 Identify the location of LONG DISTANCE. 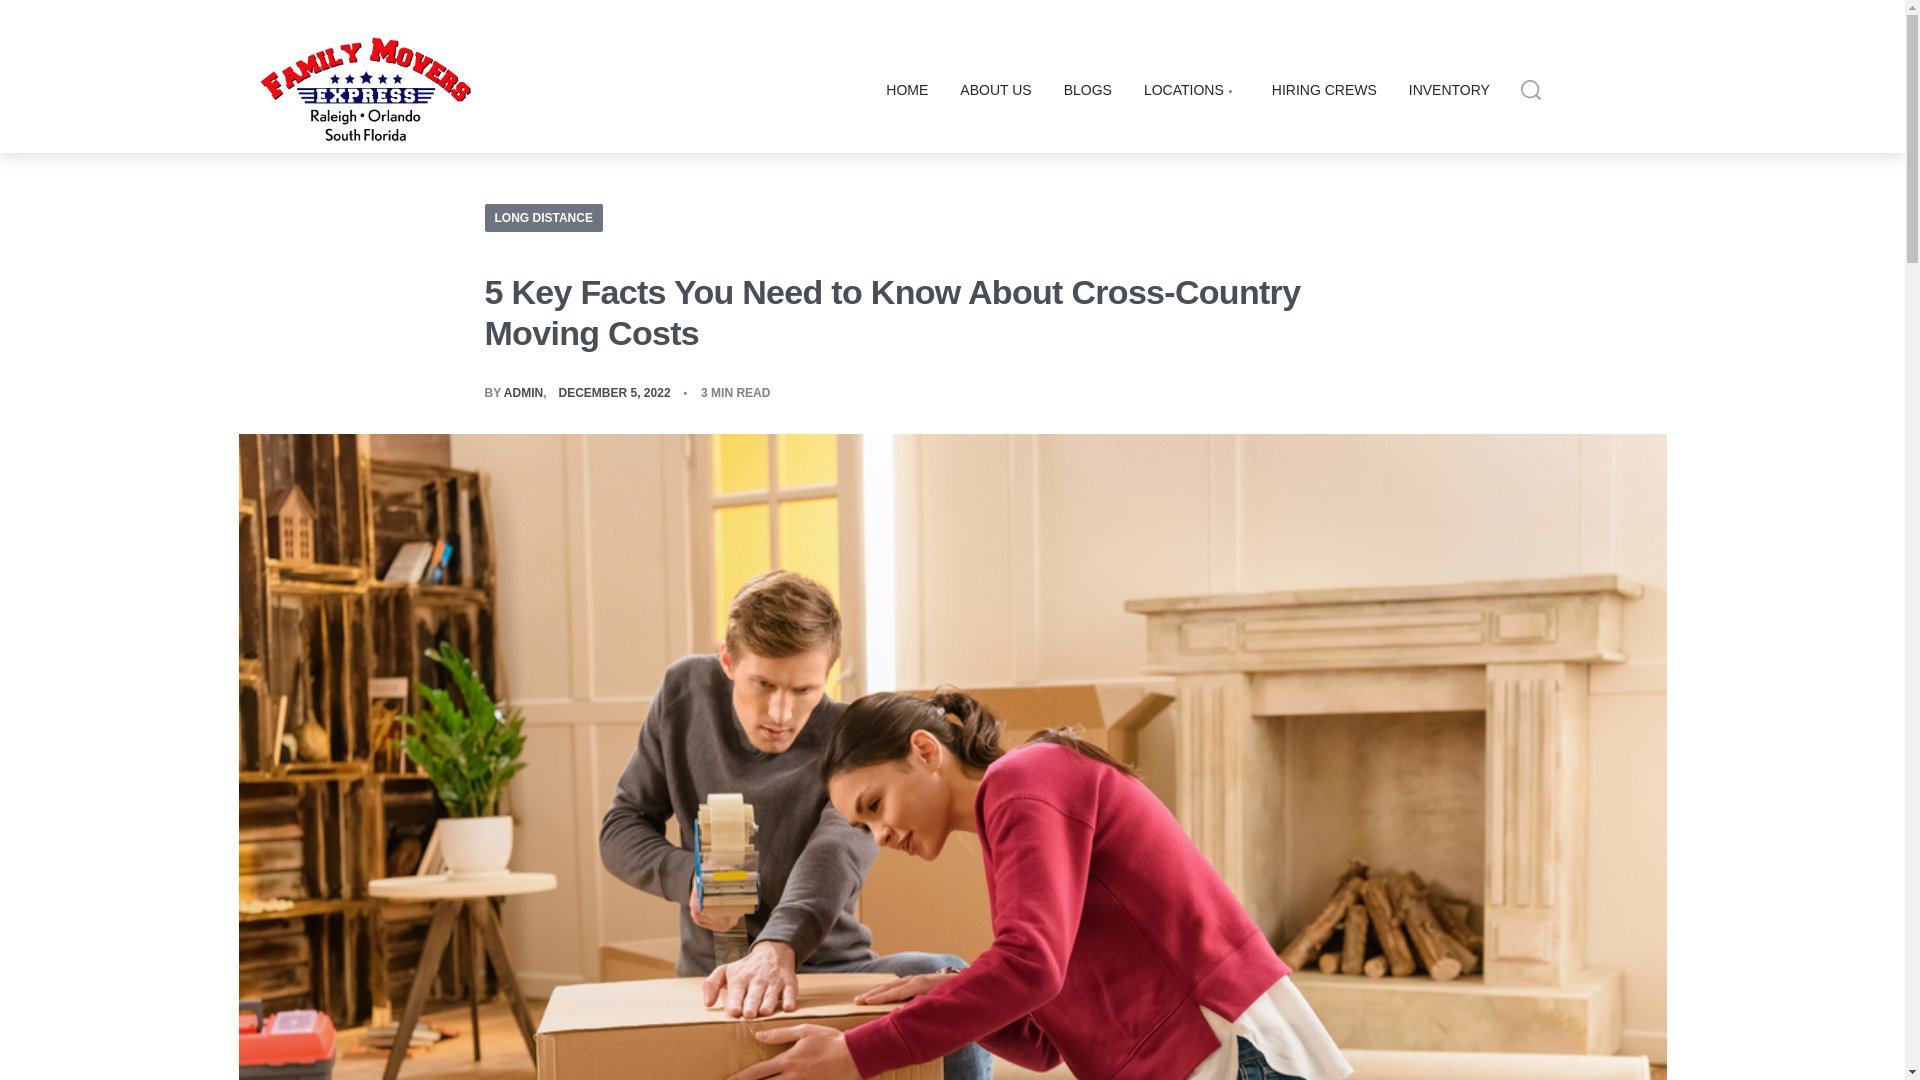
(542, 218).